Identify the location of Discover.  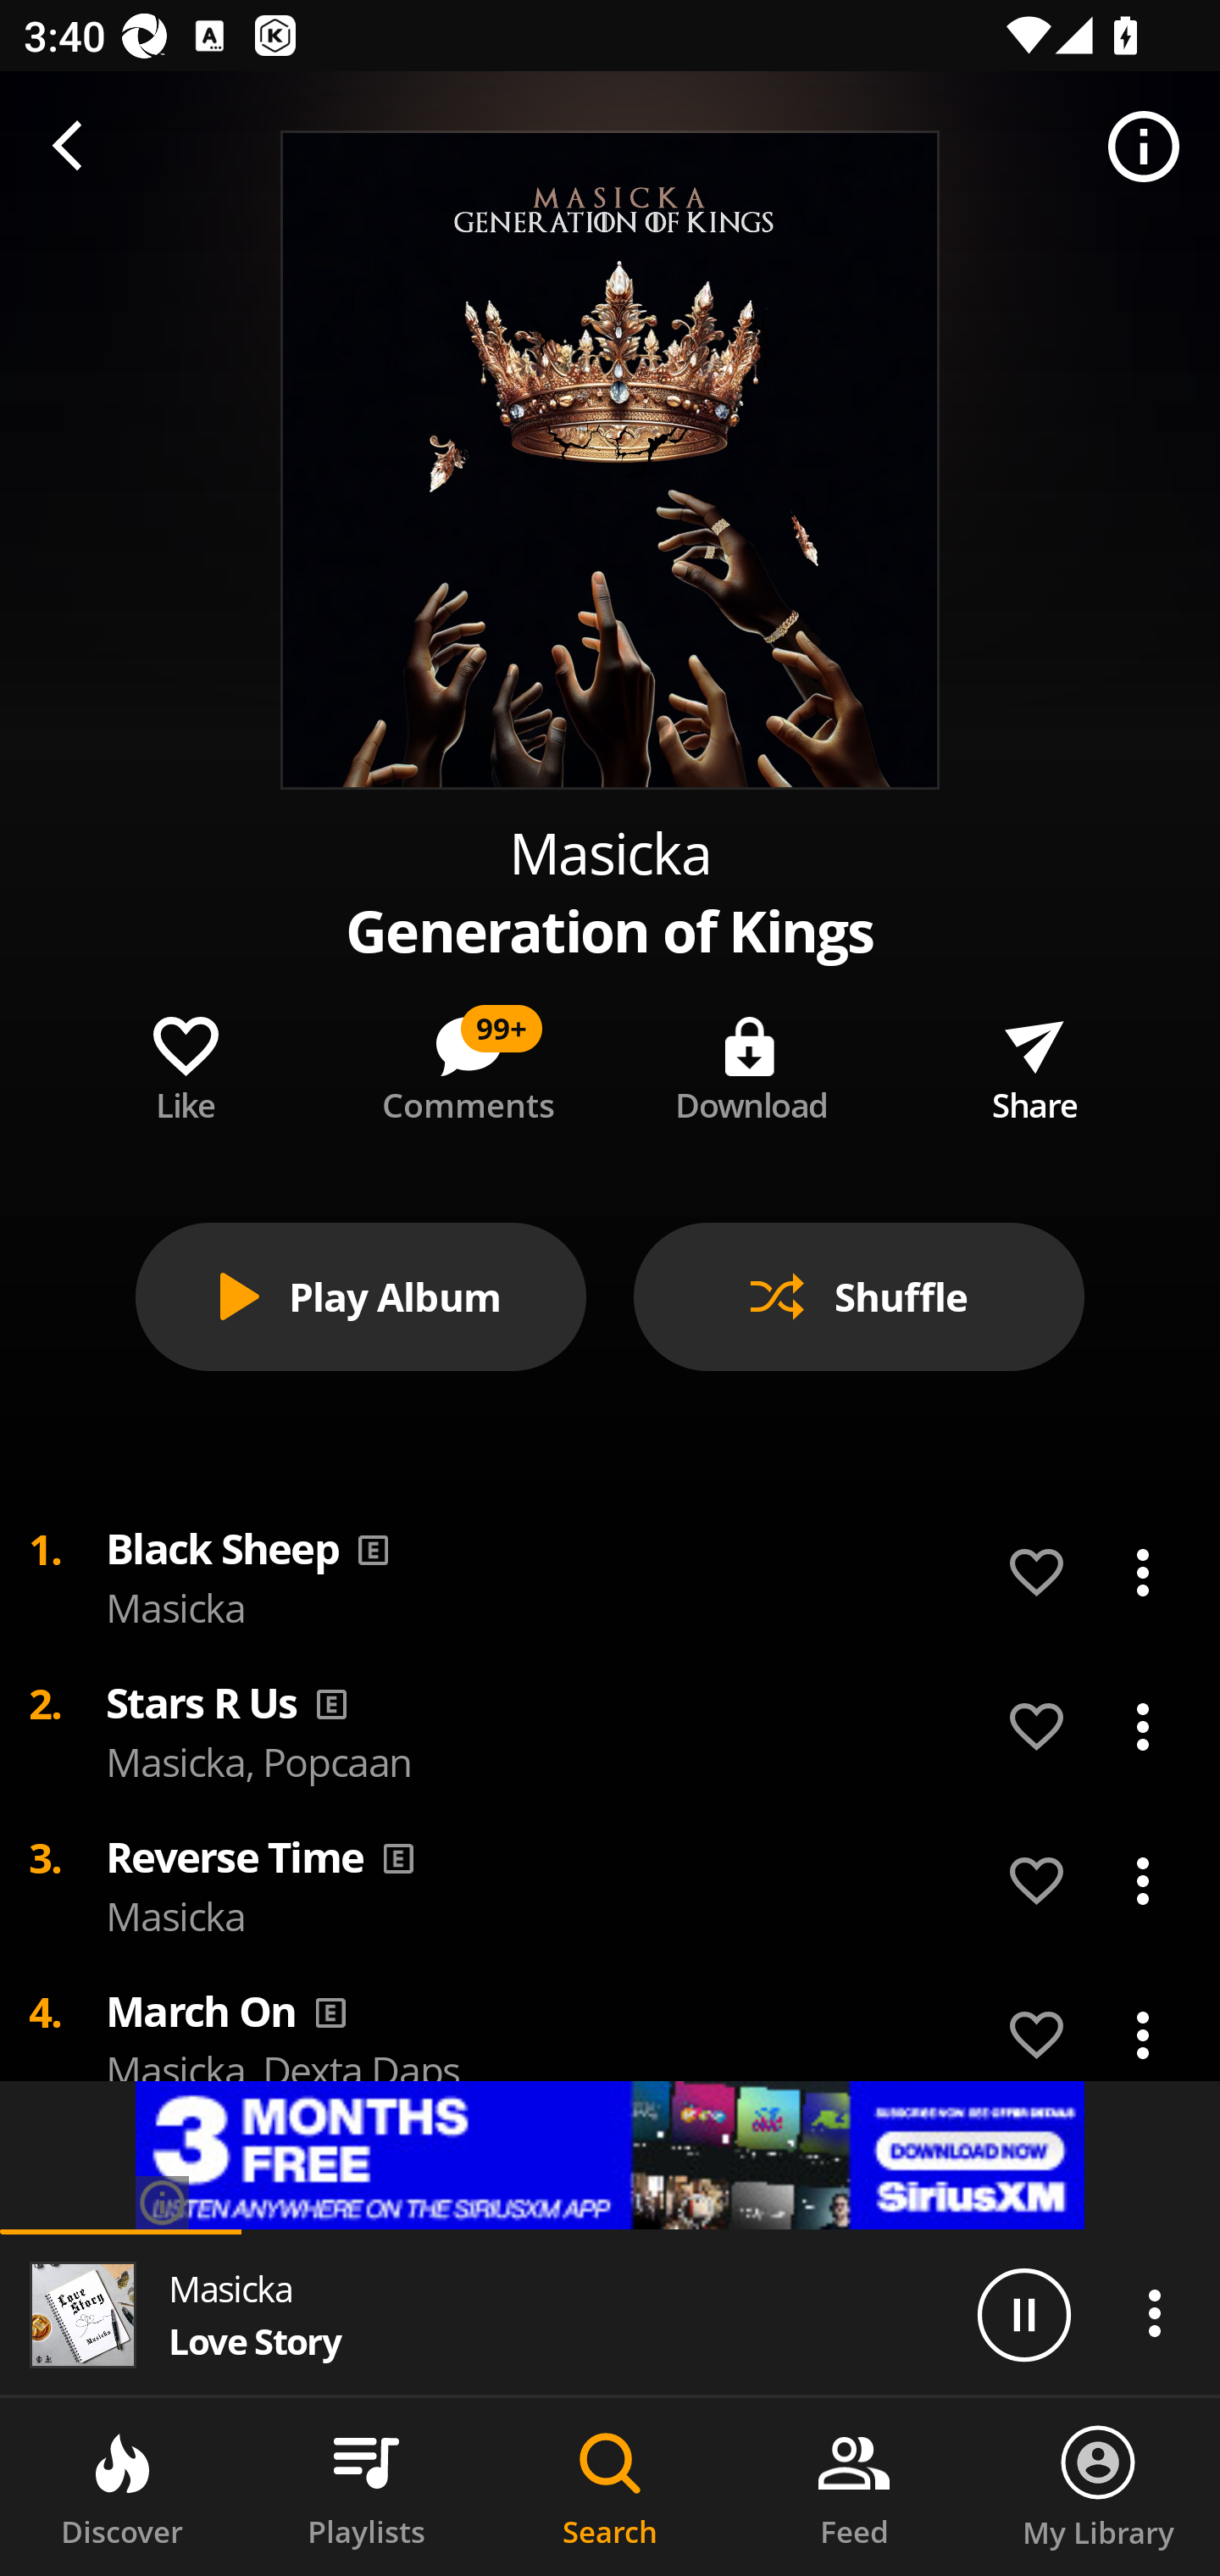
(122, 2487).